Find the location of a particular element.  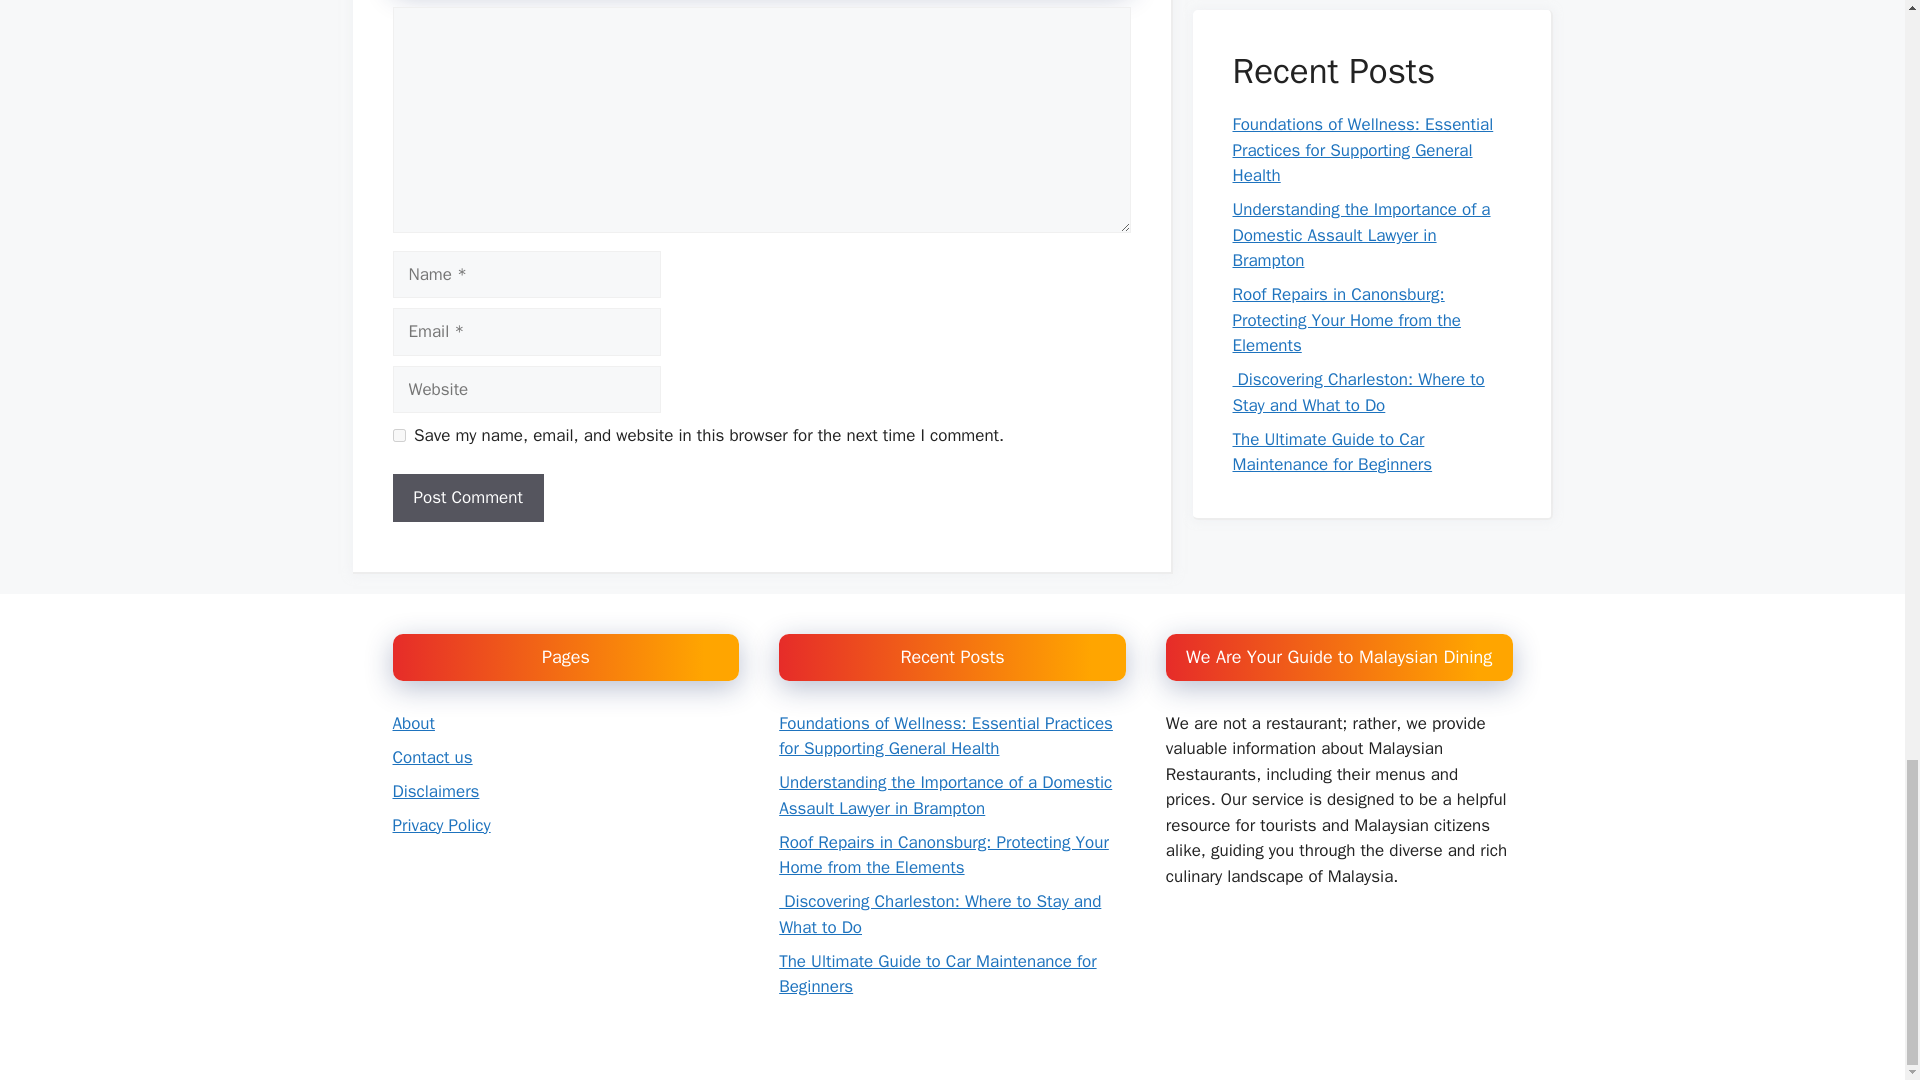

About is located at coordinates (412, 723).